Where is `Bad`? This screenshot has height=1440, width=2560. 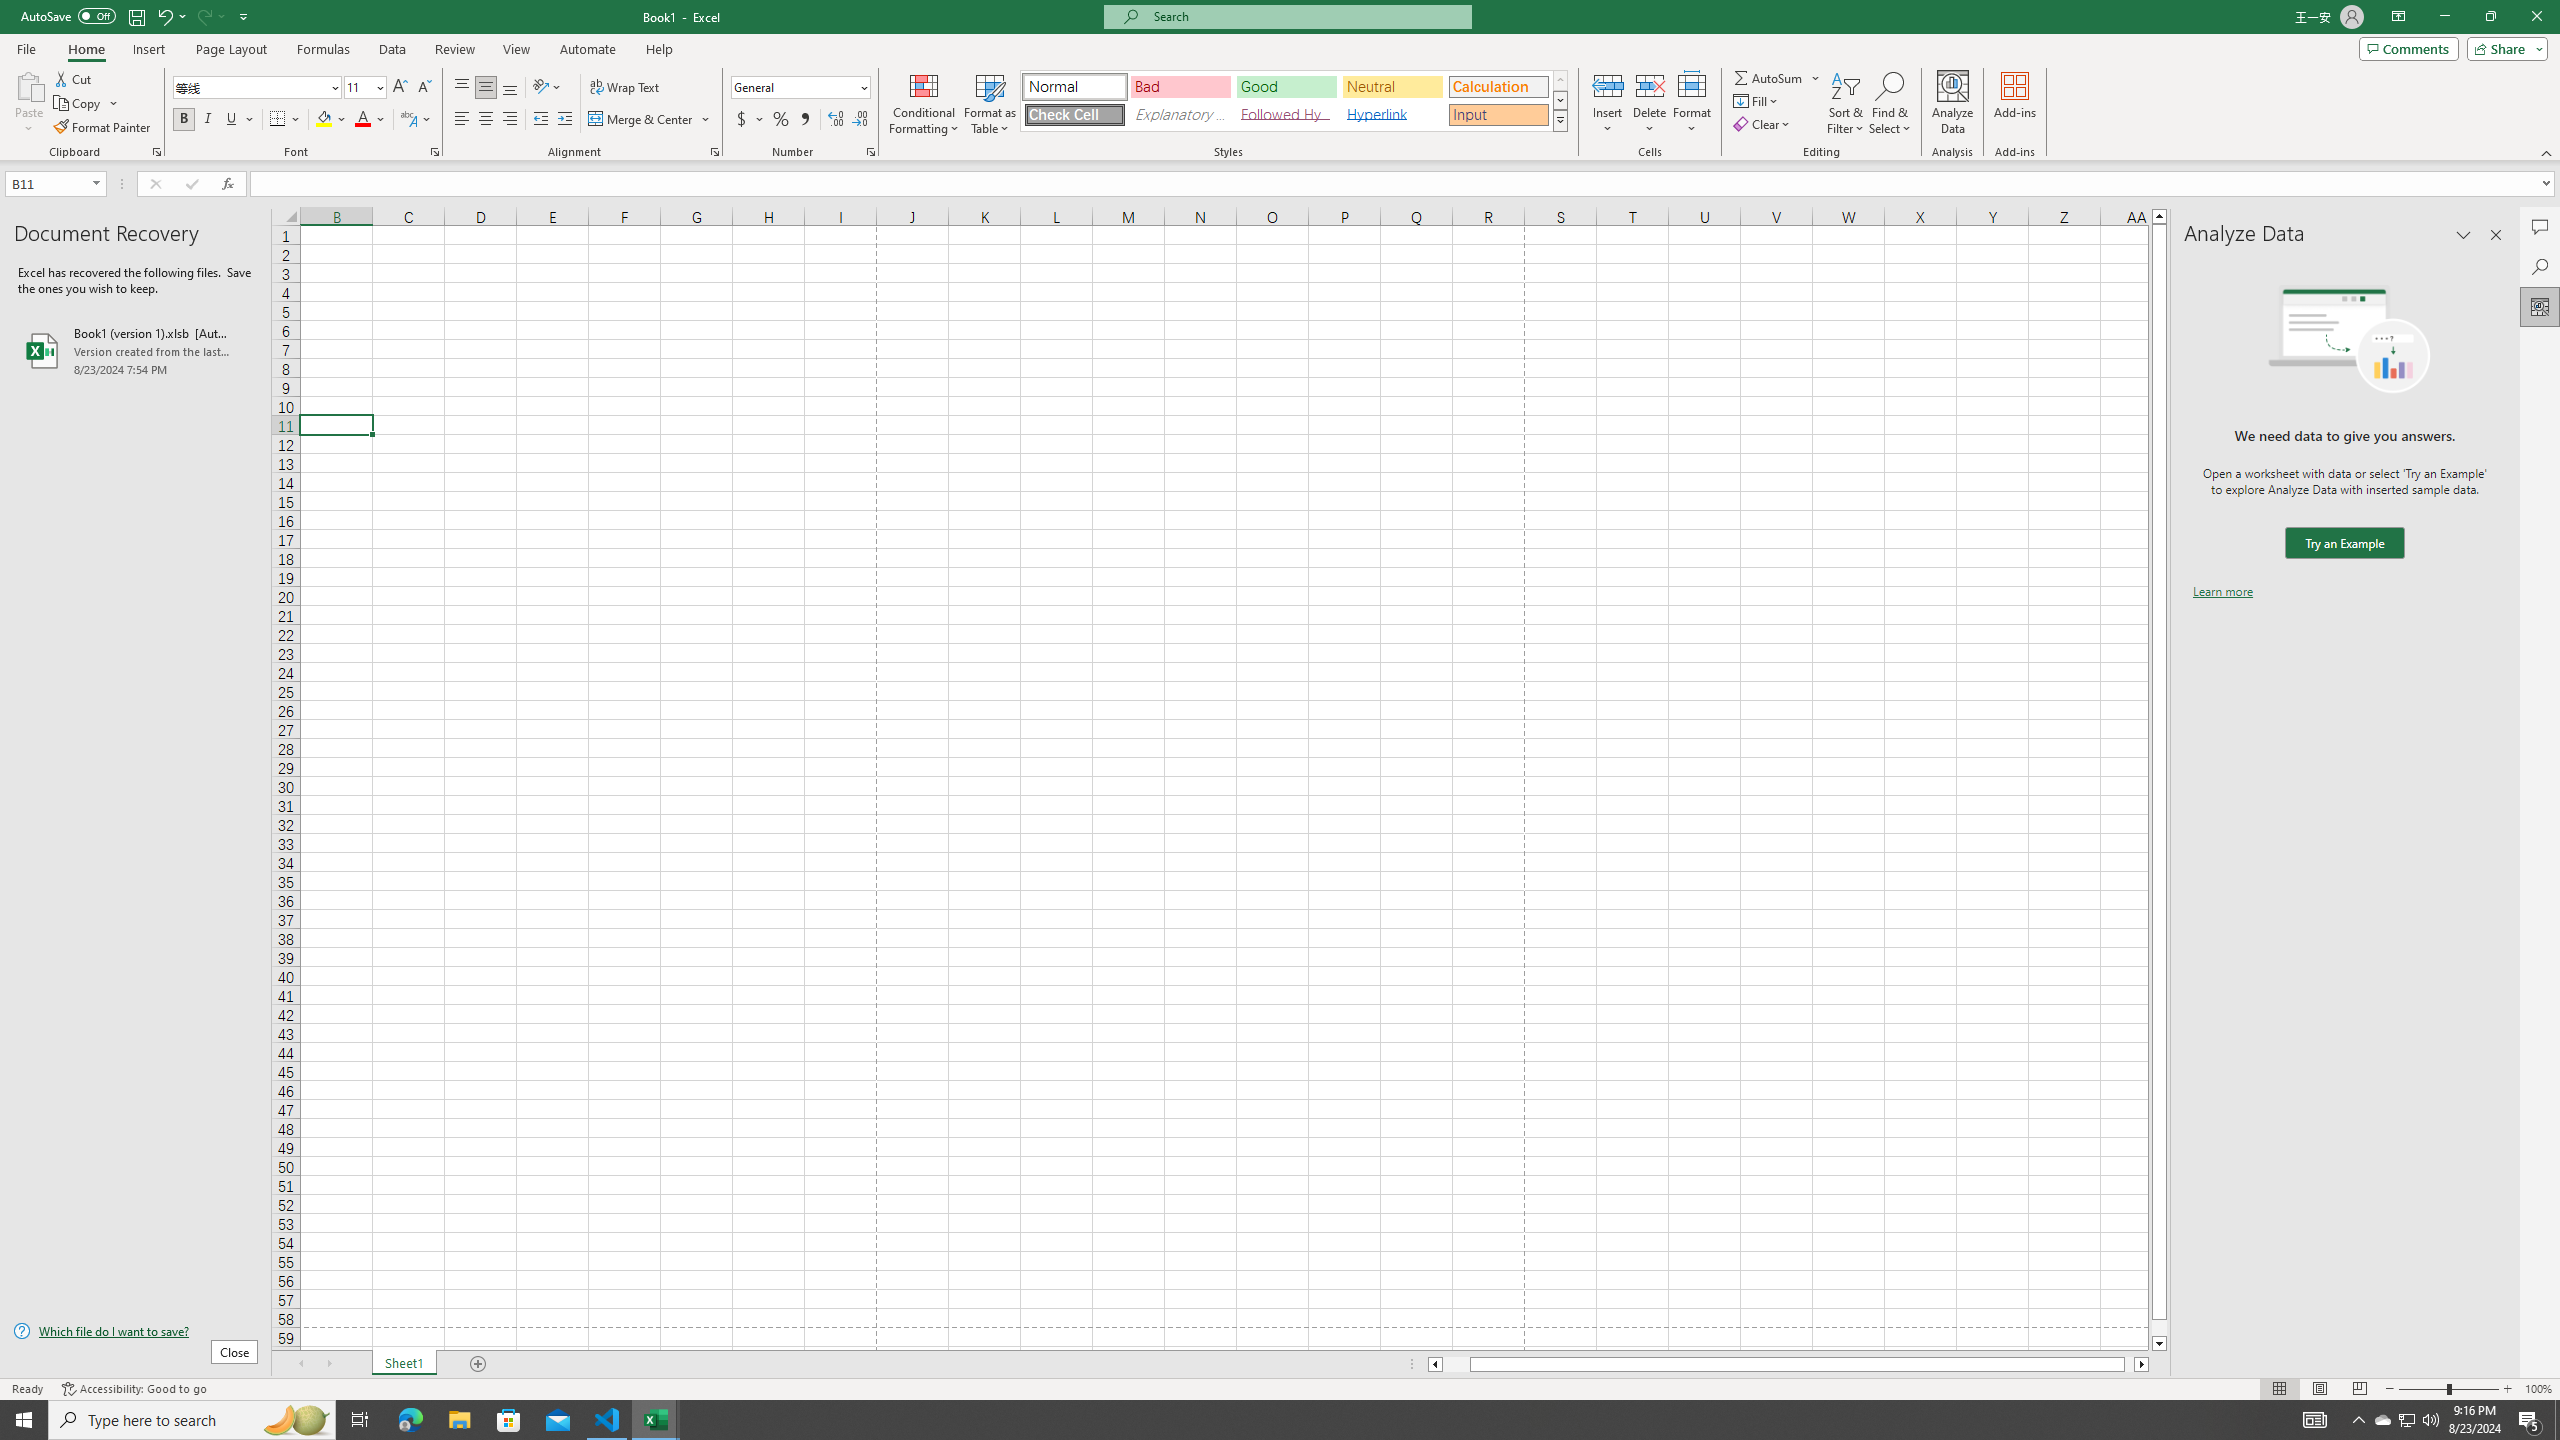 Bad is located at coordinates (1180, 86).